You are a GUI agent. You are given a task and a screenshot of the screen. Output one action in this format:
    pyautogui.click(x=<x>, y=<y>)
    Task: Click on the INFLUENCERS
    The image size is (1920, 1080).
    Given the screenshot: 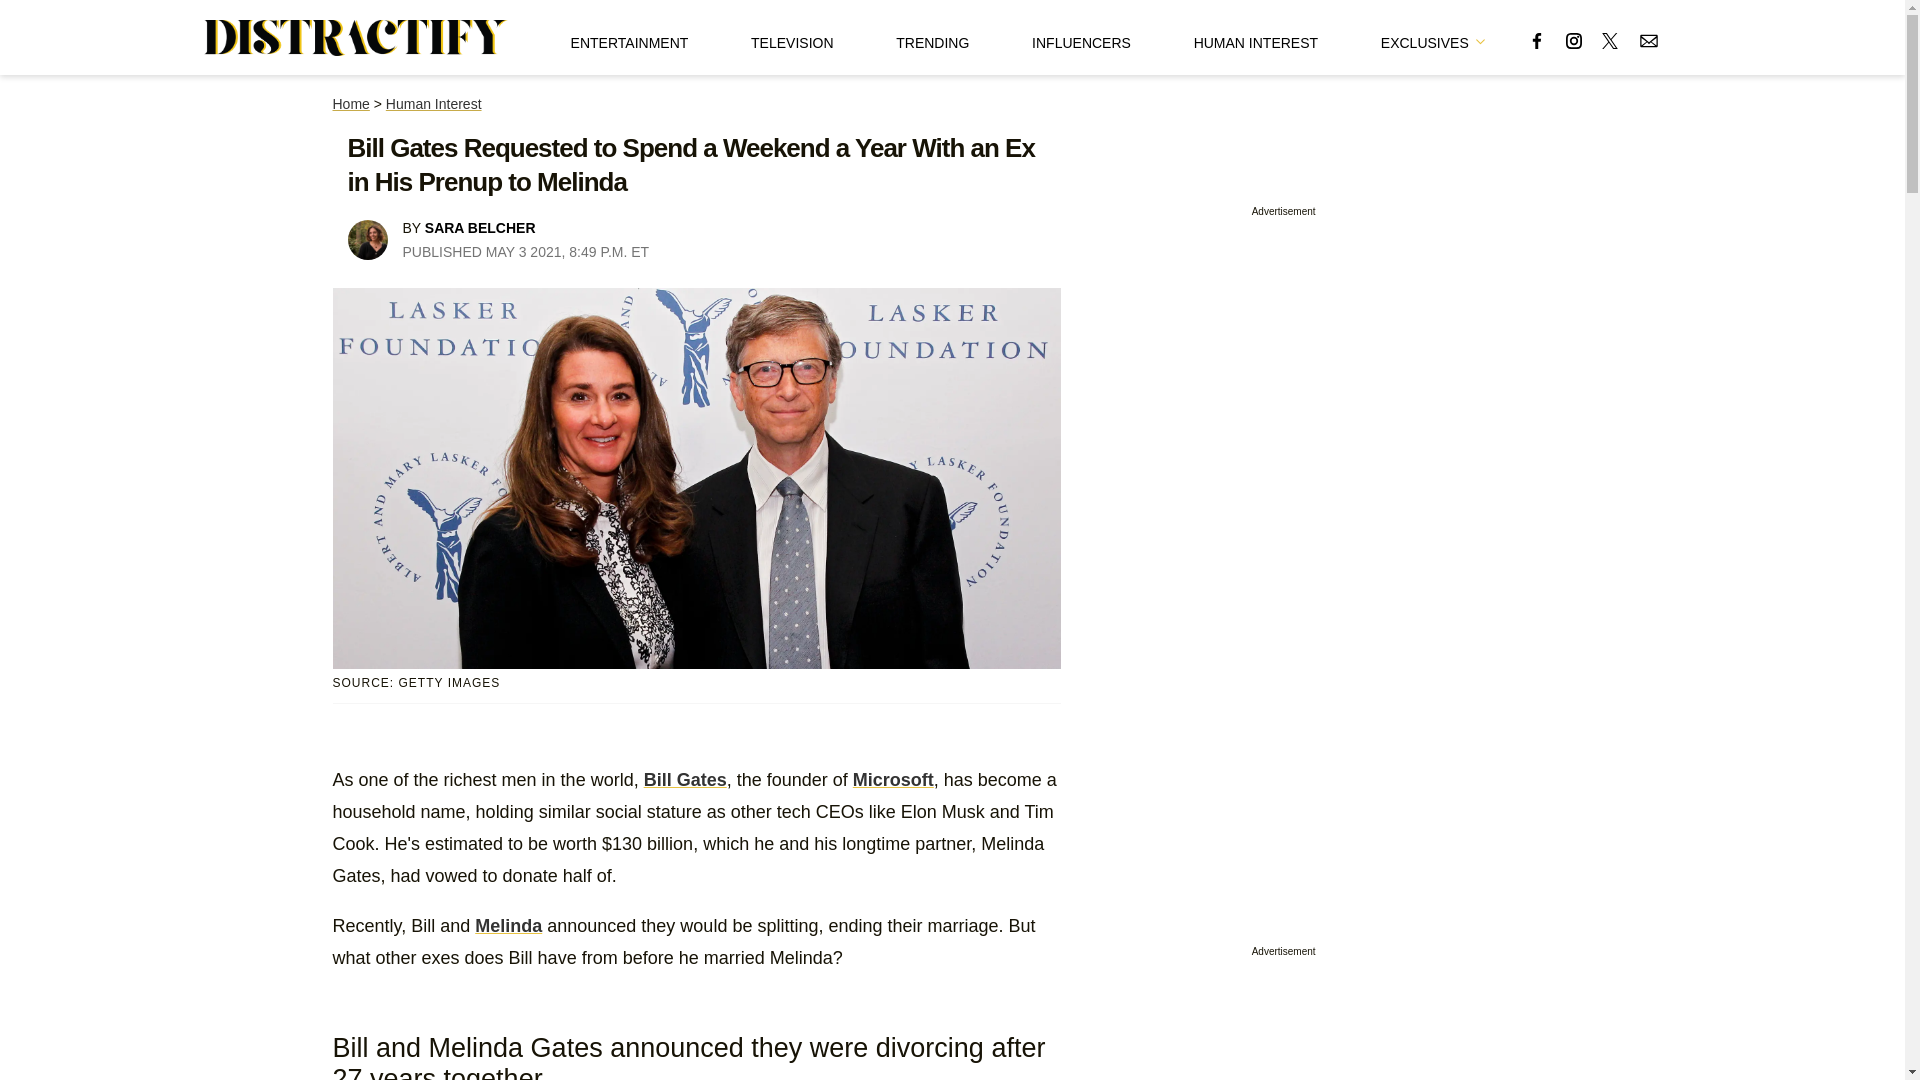 What is the action you would take?
    pyautogui.click(x=1081, y=37)
    